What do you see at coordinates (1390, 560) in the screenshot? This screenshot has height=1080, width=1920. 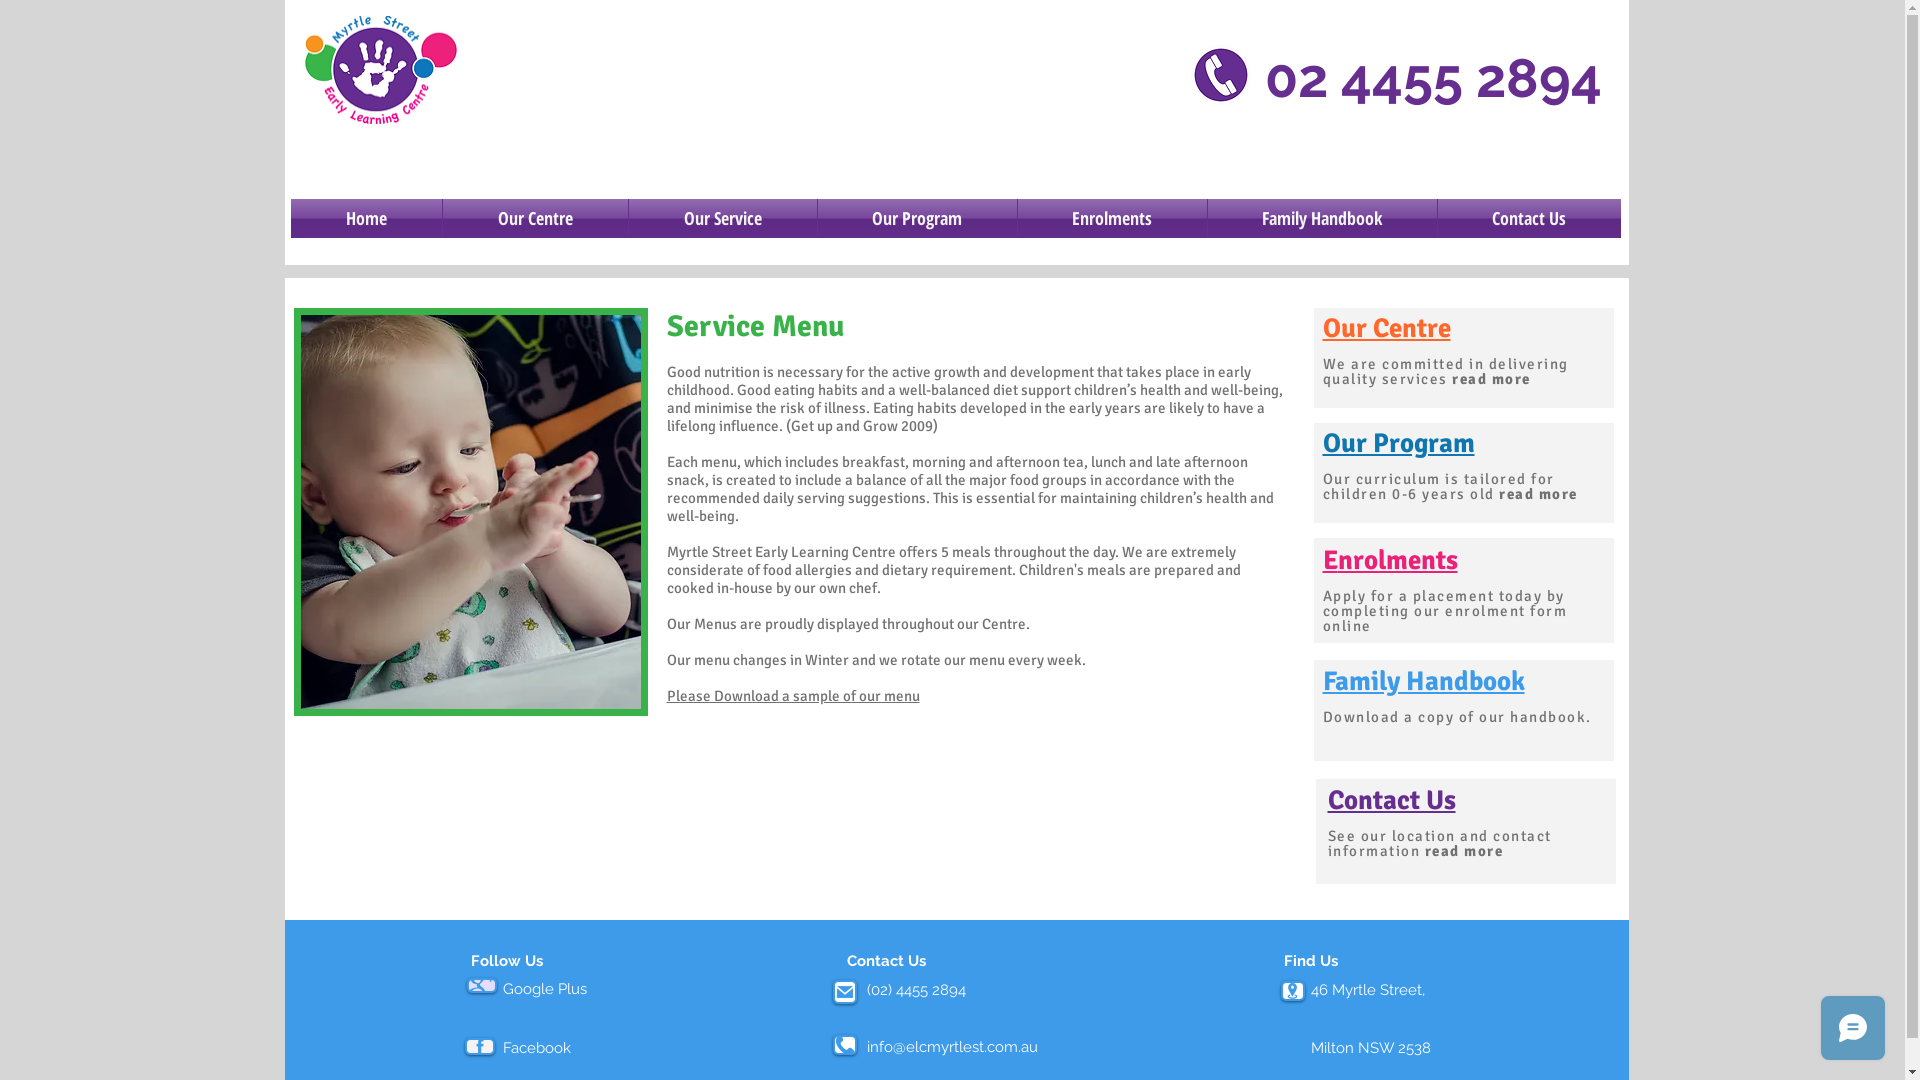 I see `Enrolments` at bounding box center [1390, 560].